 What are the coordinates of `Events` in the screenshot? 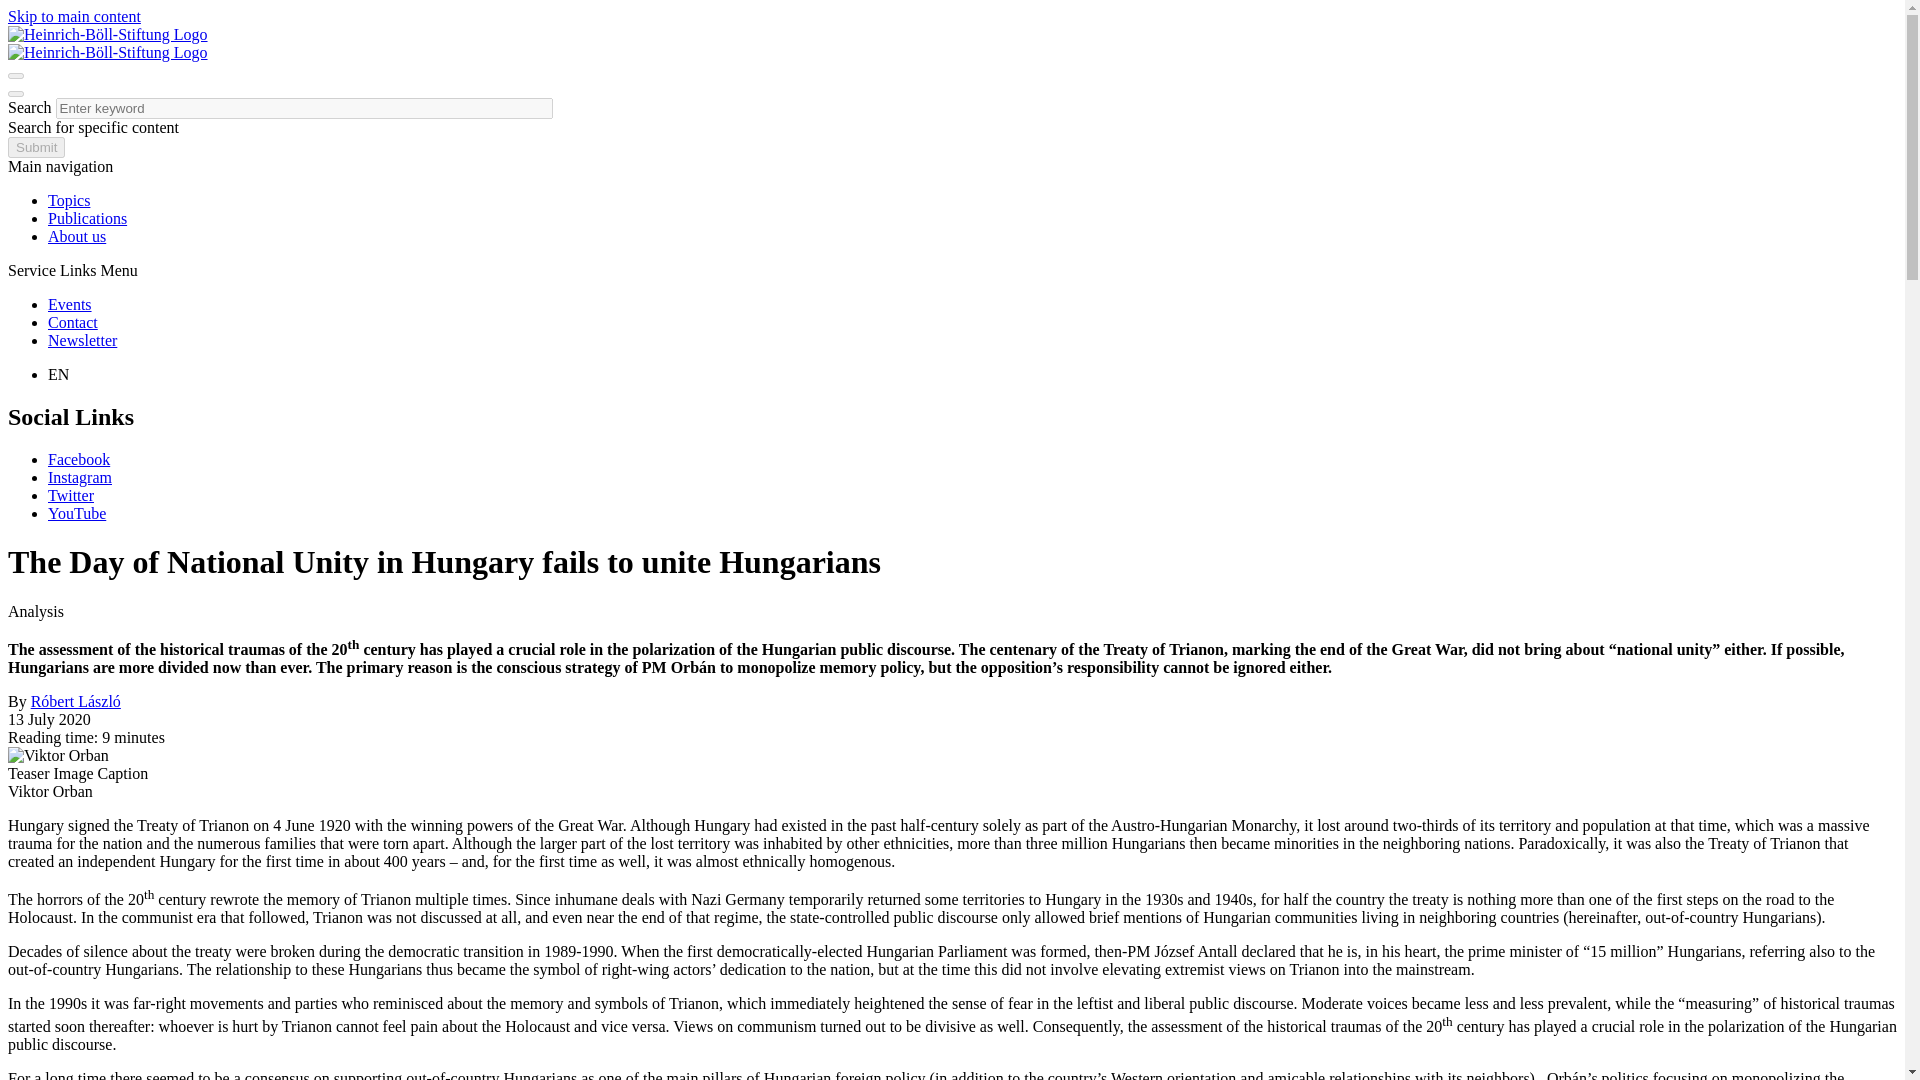 It's located at (70, 304).